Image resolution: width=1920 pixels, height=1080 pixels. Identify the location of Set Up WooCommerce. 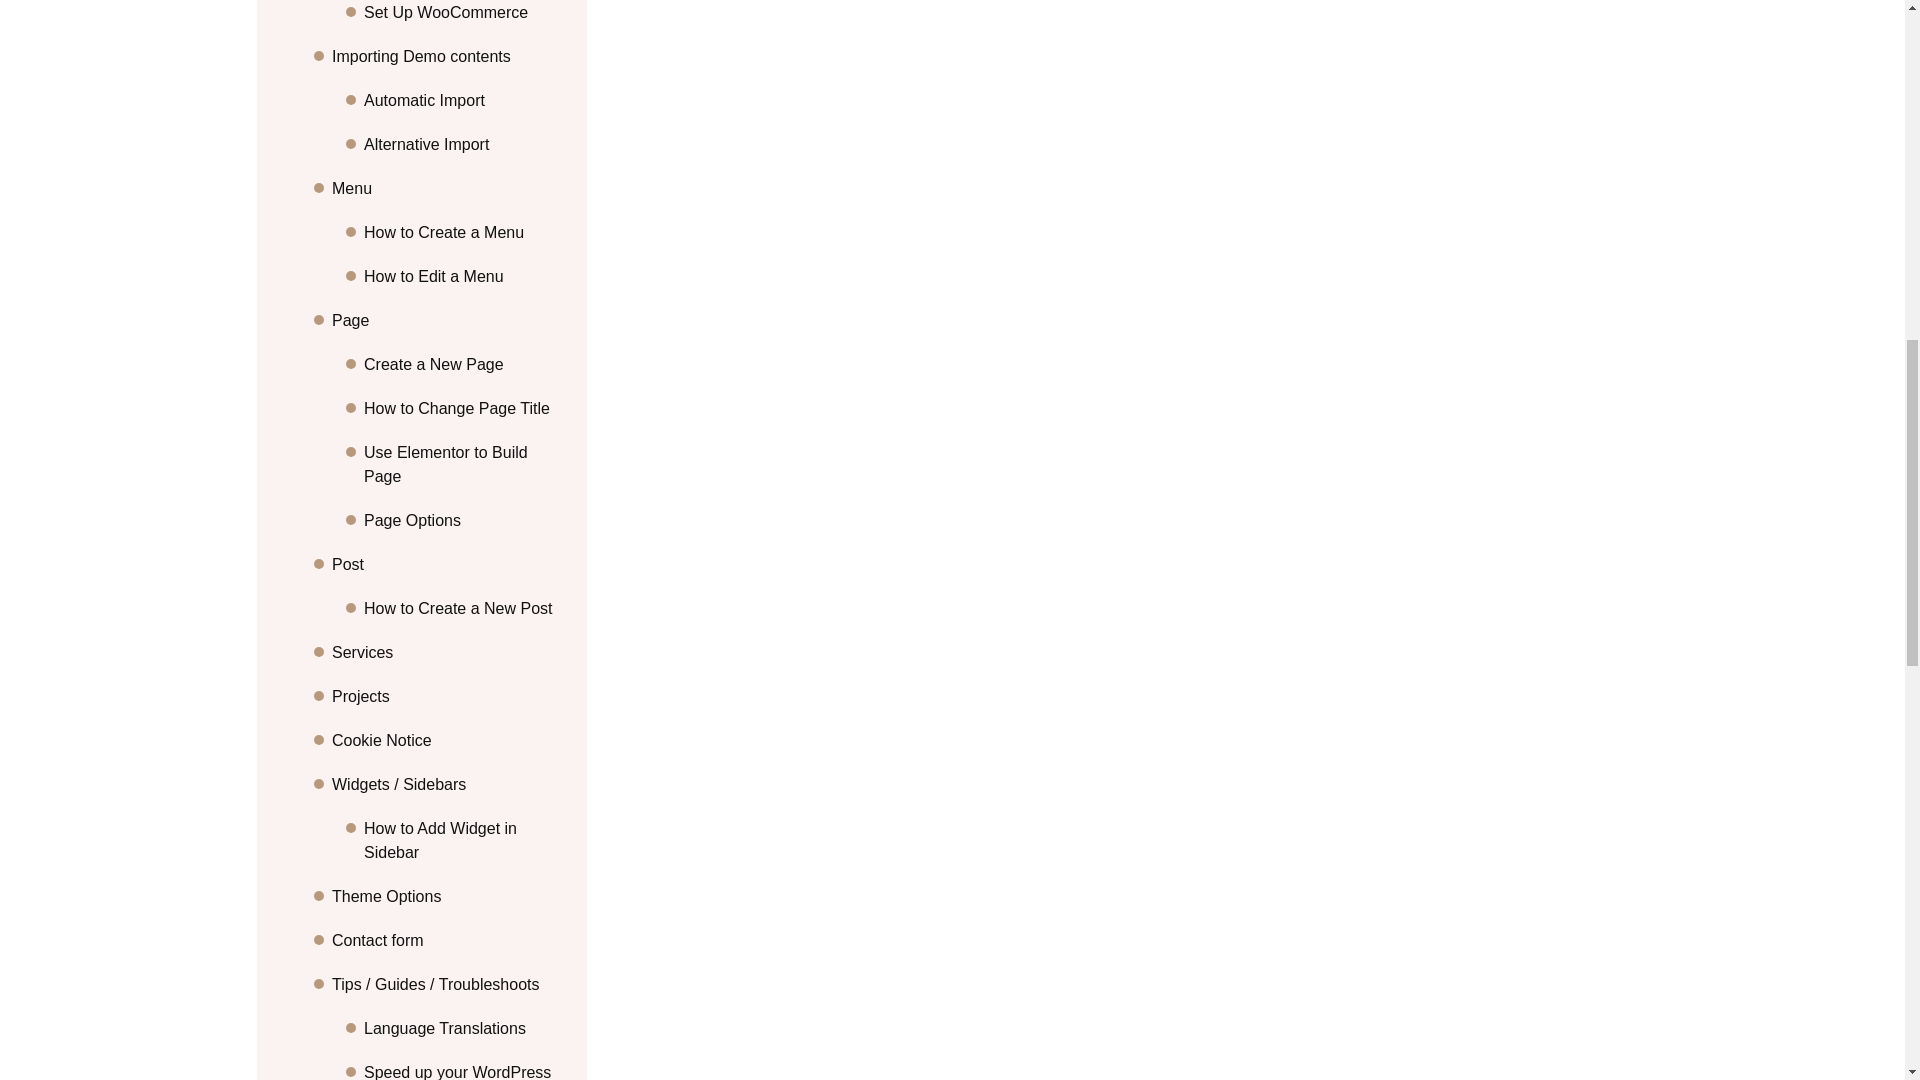
(463, 12).